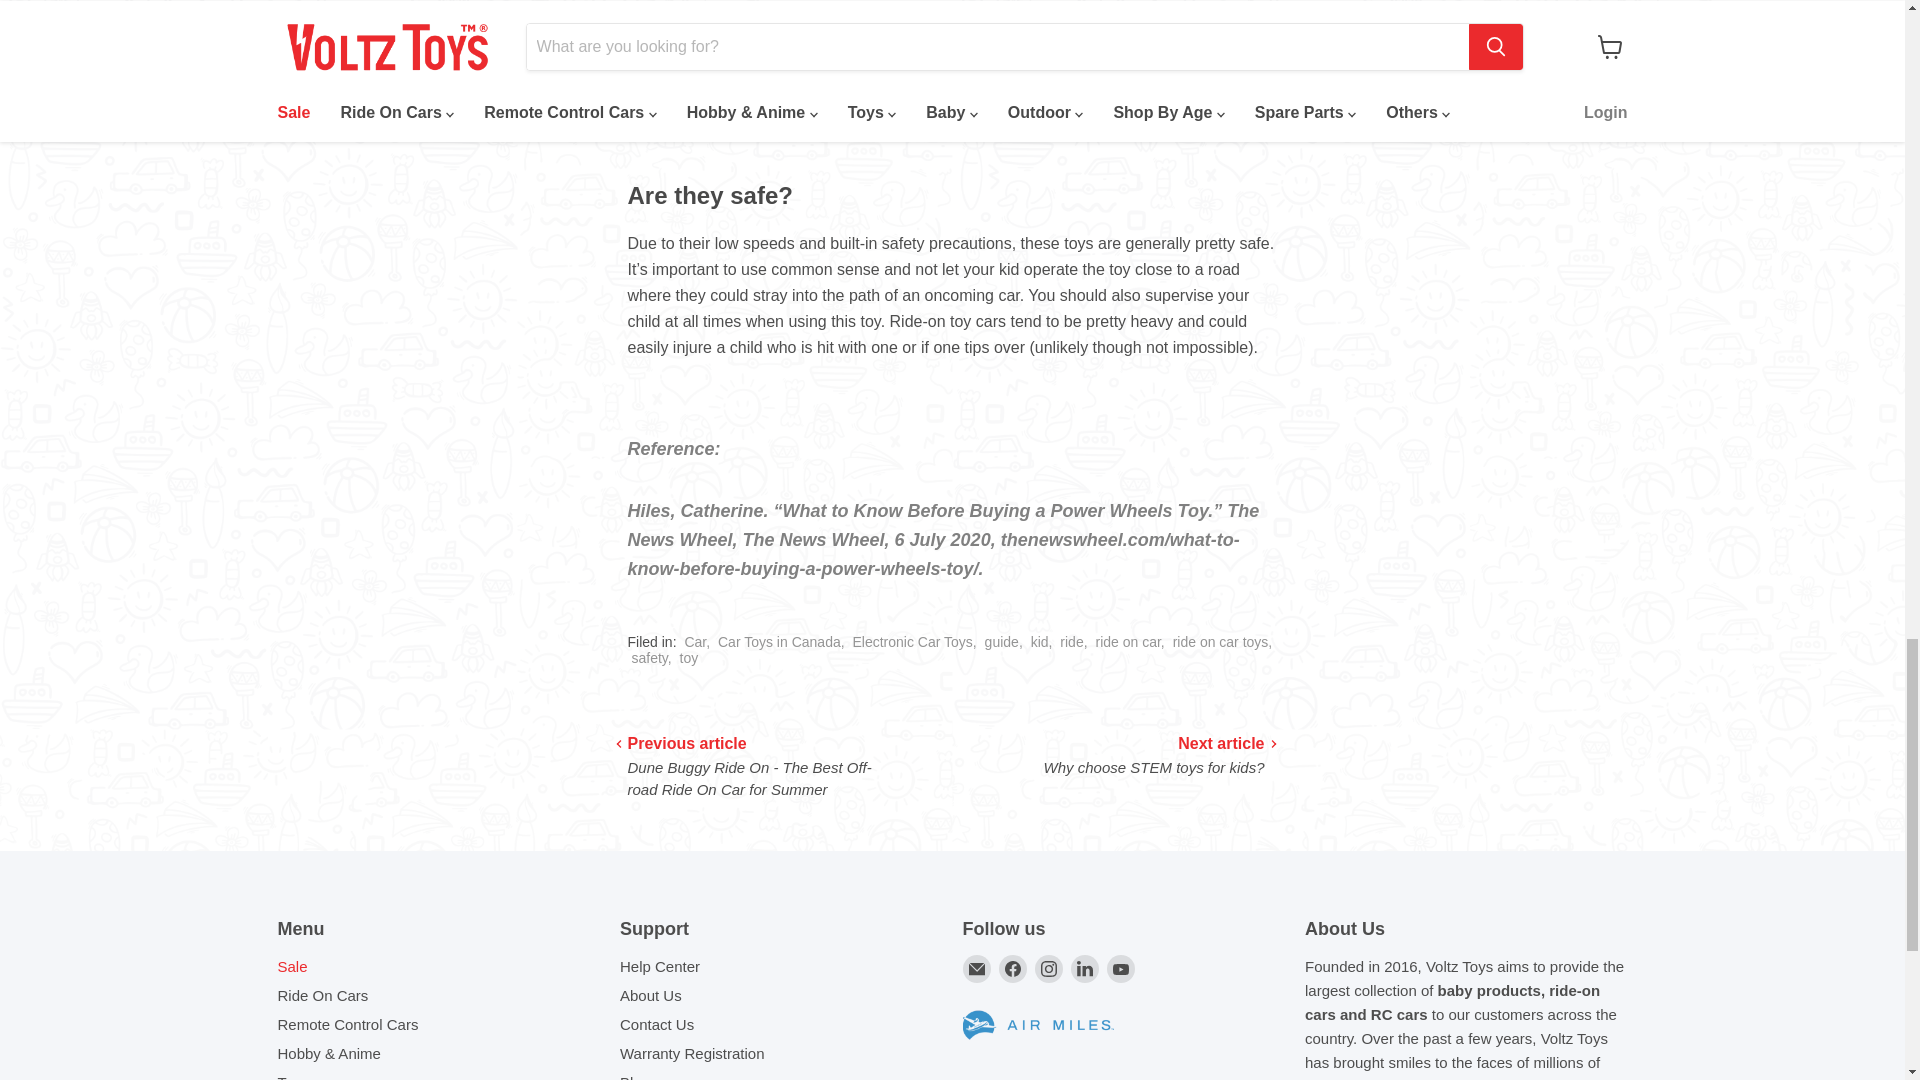 This screenshot has width=1920, height=1080. I want to click on Show articles tagged guide, so click(1002, 642).